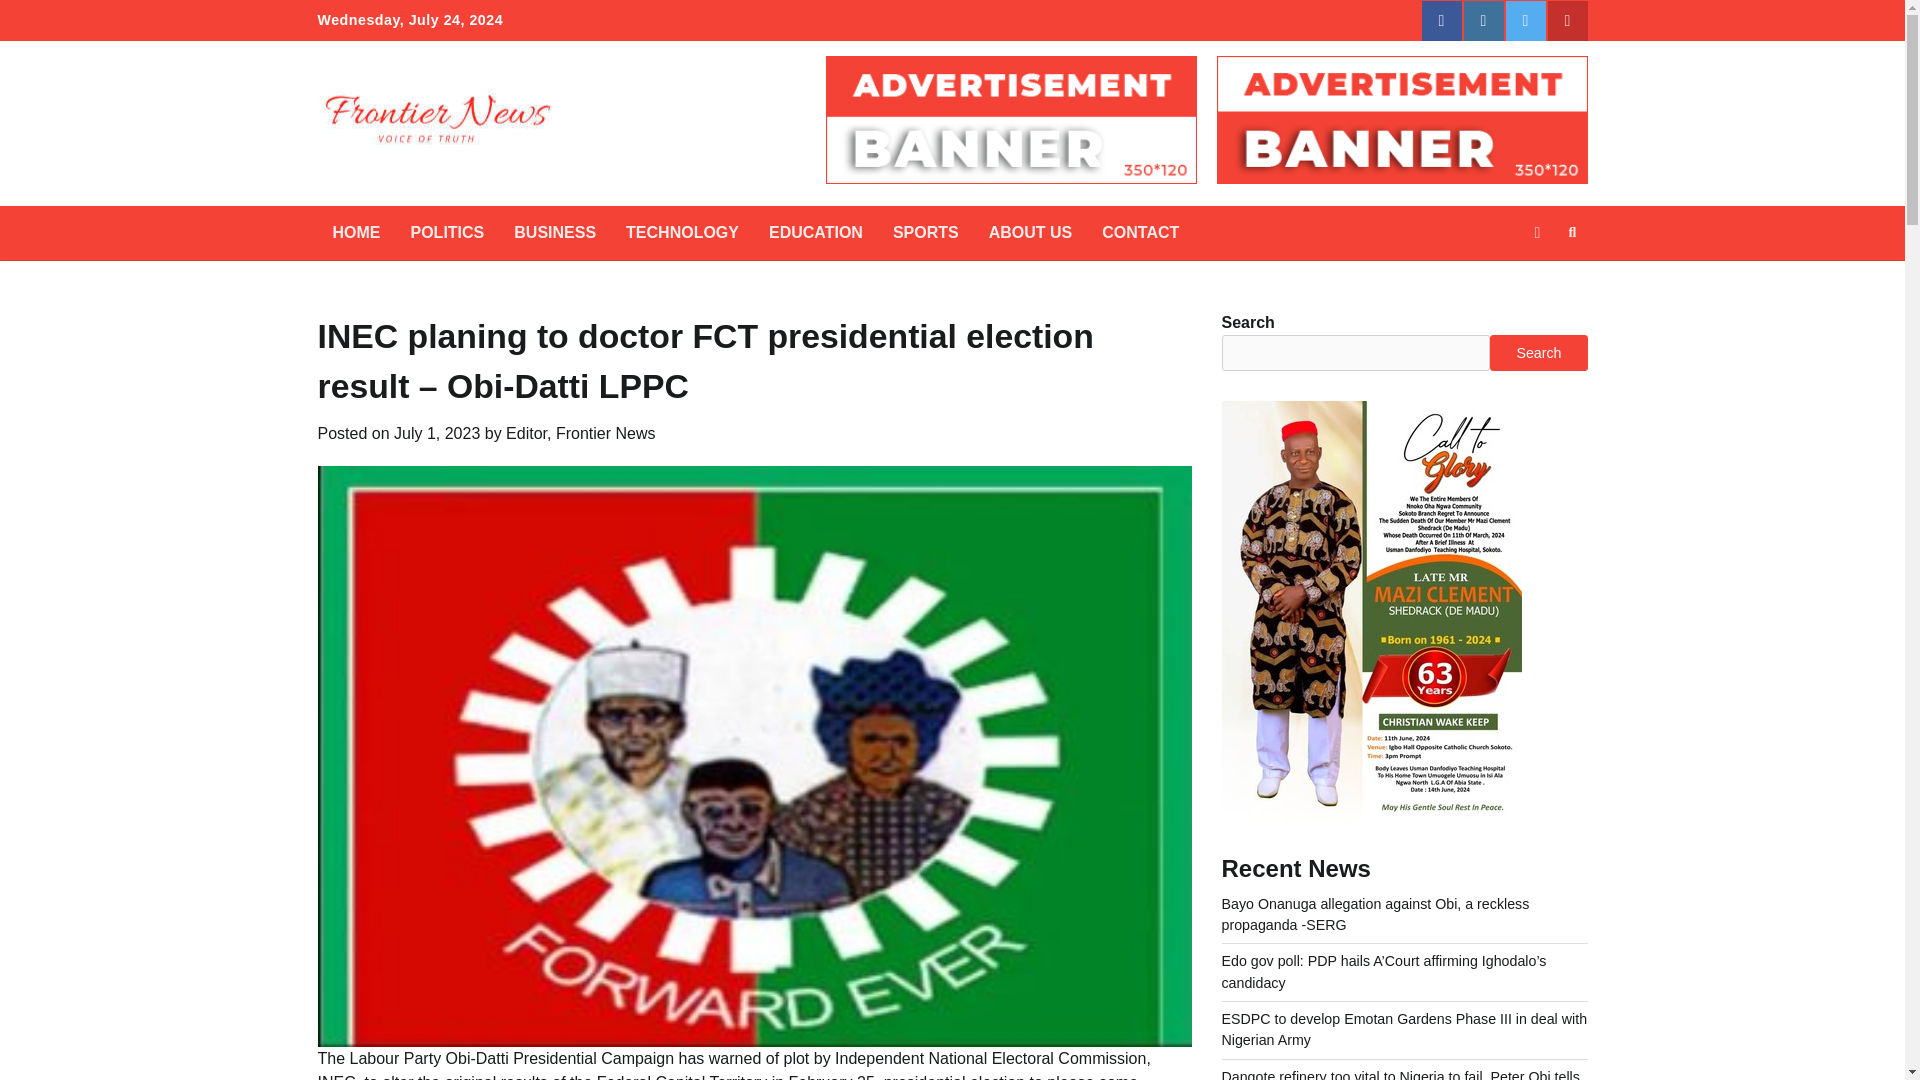 This screenshot has height=1080, width=1920. I want to click on BUSINESS, so click(554, 233).